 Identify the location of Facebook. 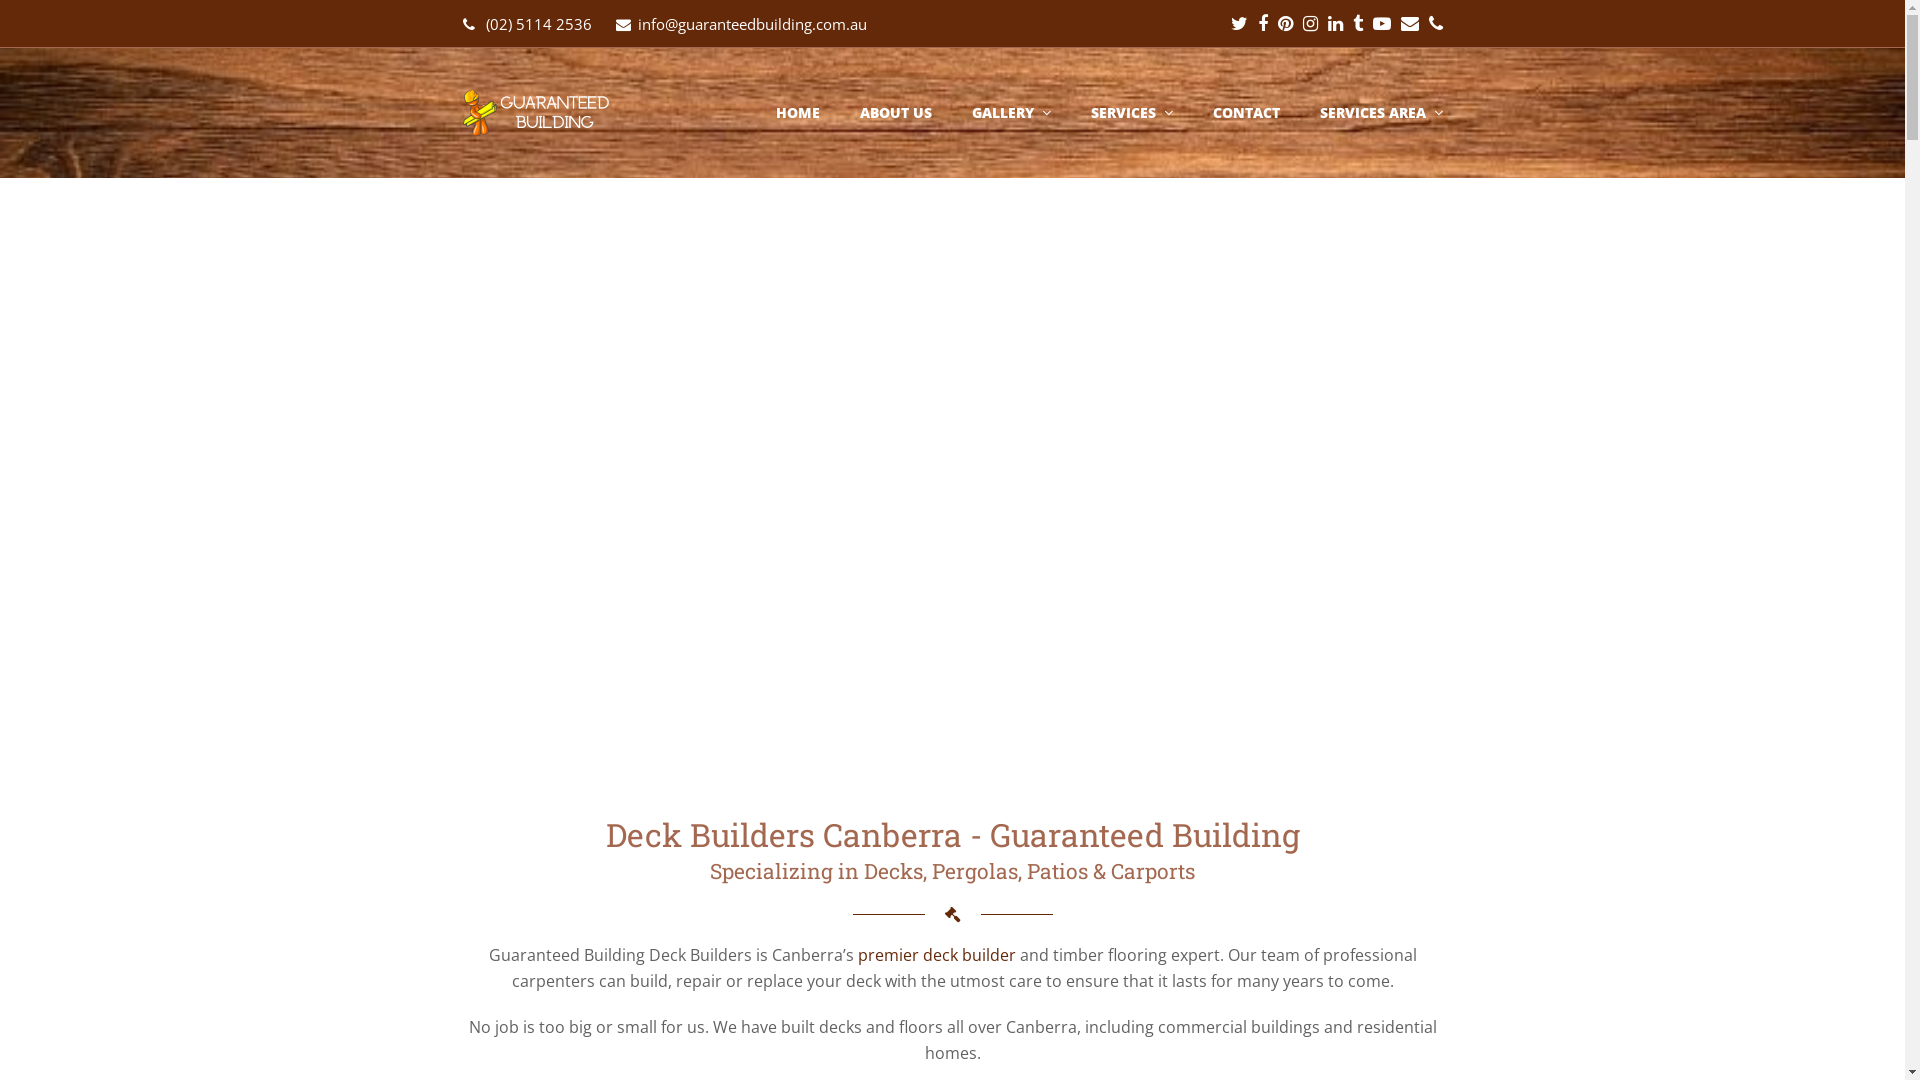
(1263, 24).